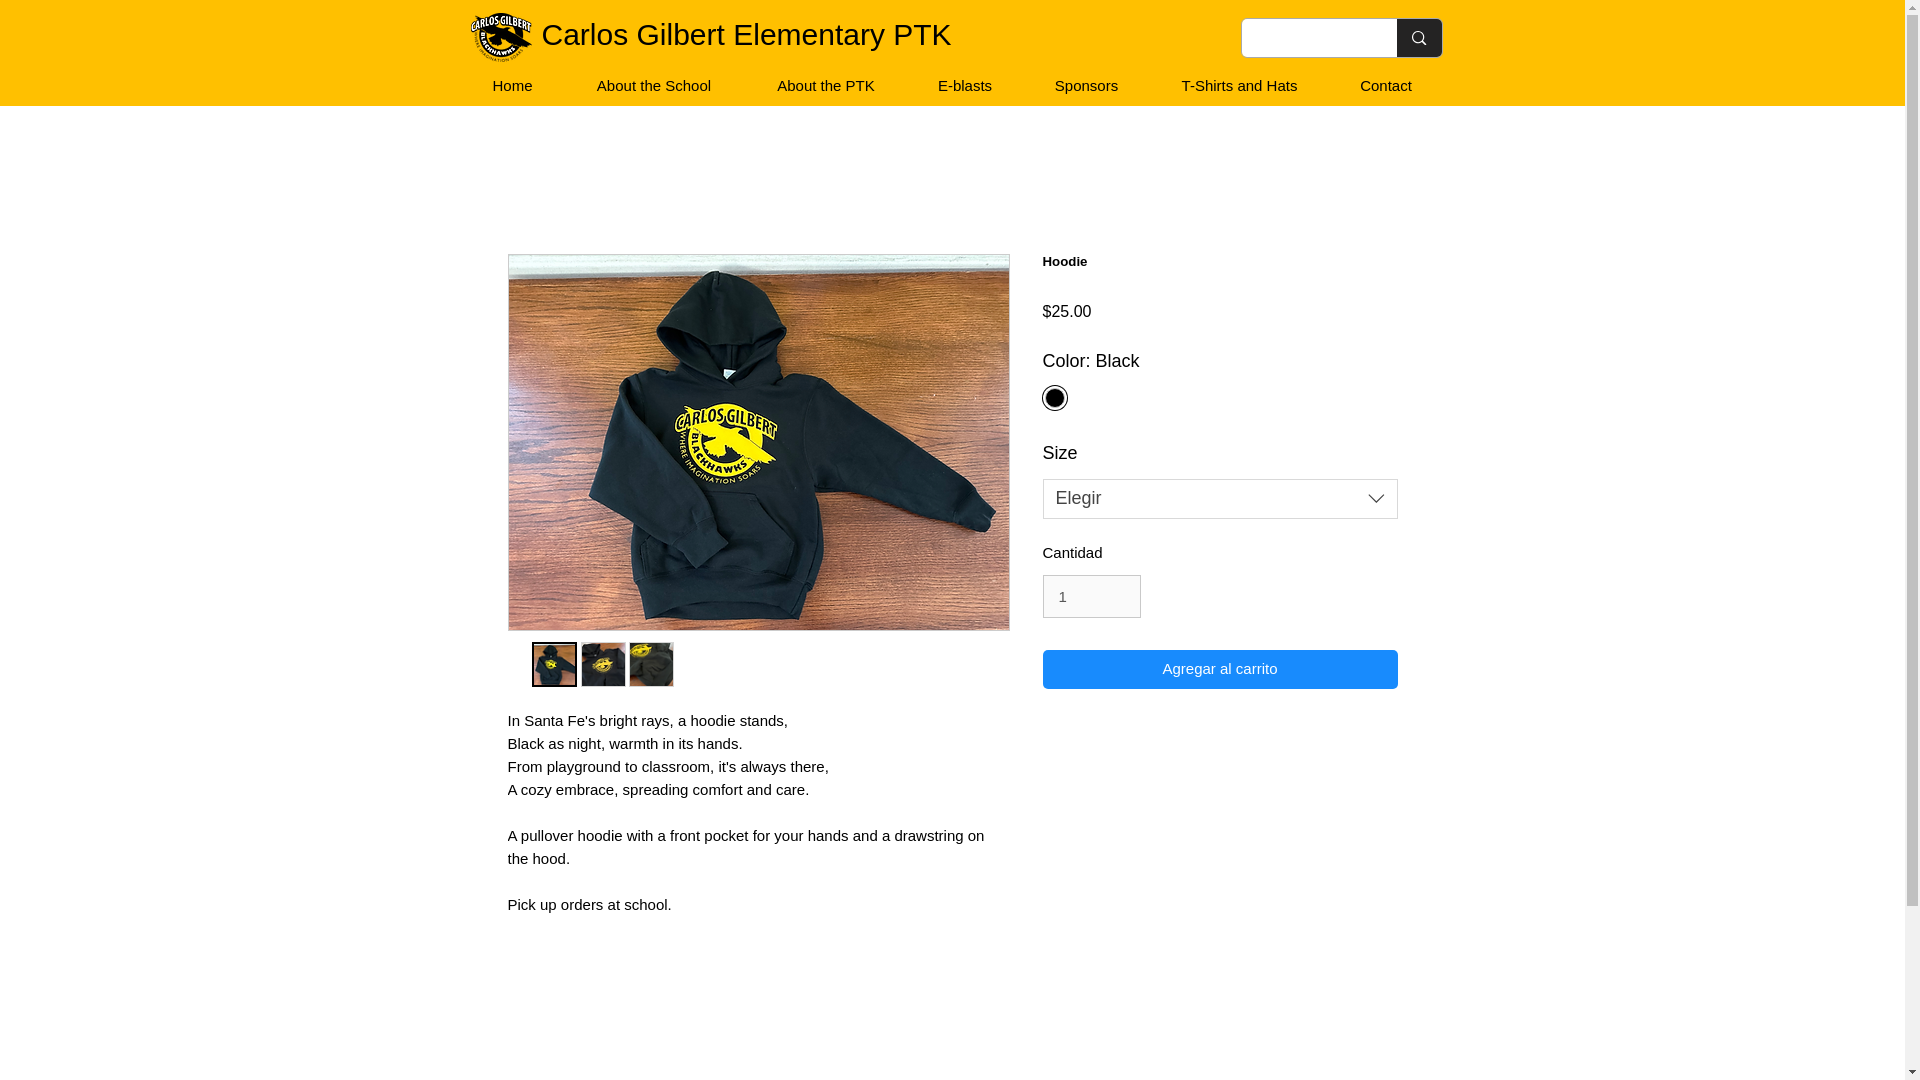 Image resolution: width=1920 pixels, height=1080 pixels. What do you see at coordinates (1384, 85) in the screenshot?
I see `Contact` at bounding box center [1384, 85].